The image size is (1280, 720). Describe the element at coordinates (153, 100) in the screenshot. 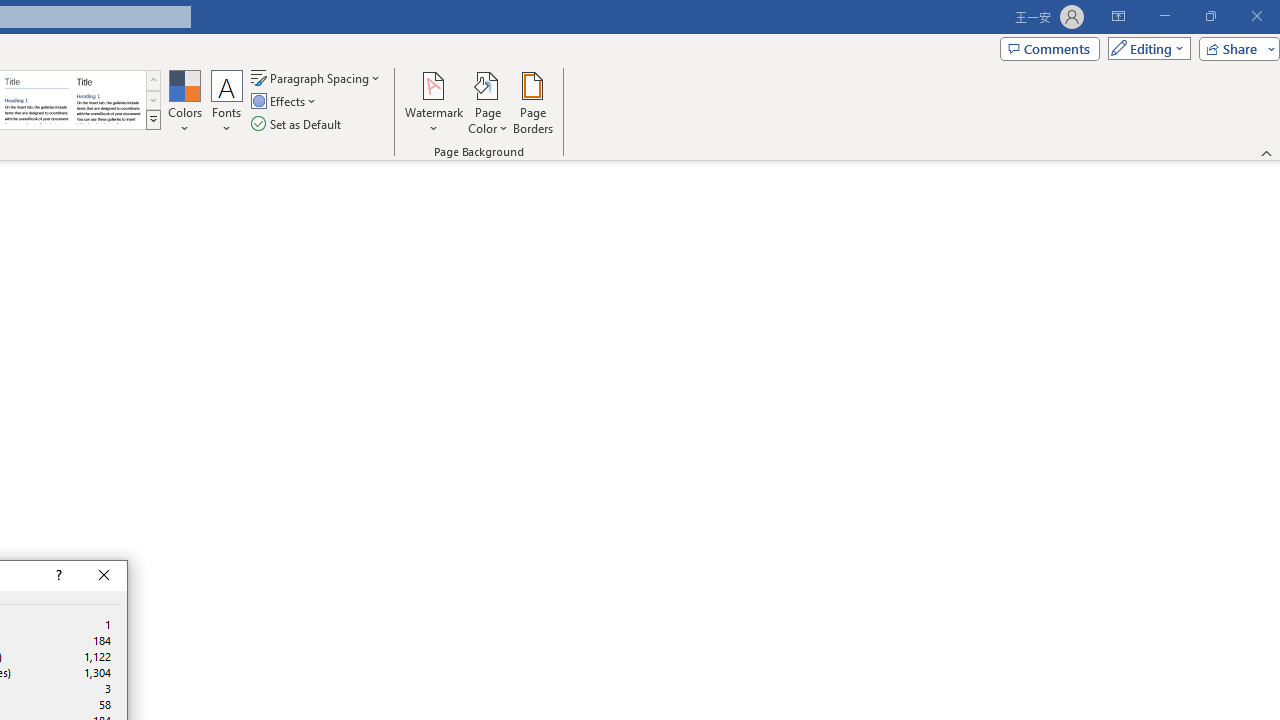

I see `Row Down` at that location.